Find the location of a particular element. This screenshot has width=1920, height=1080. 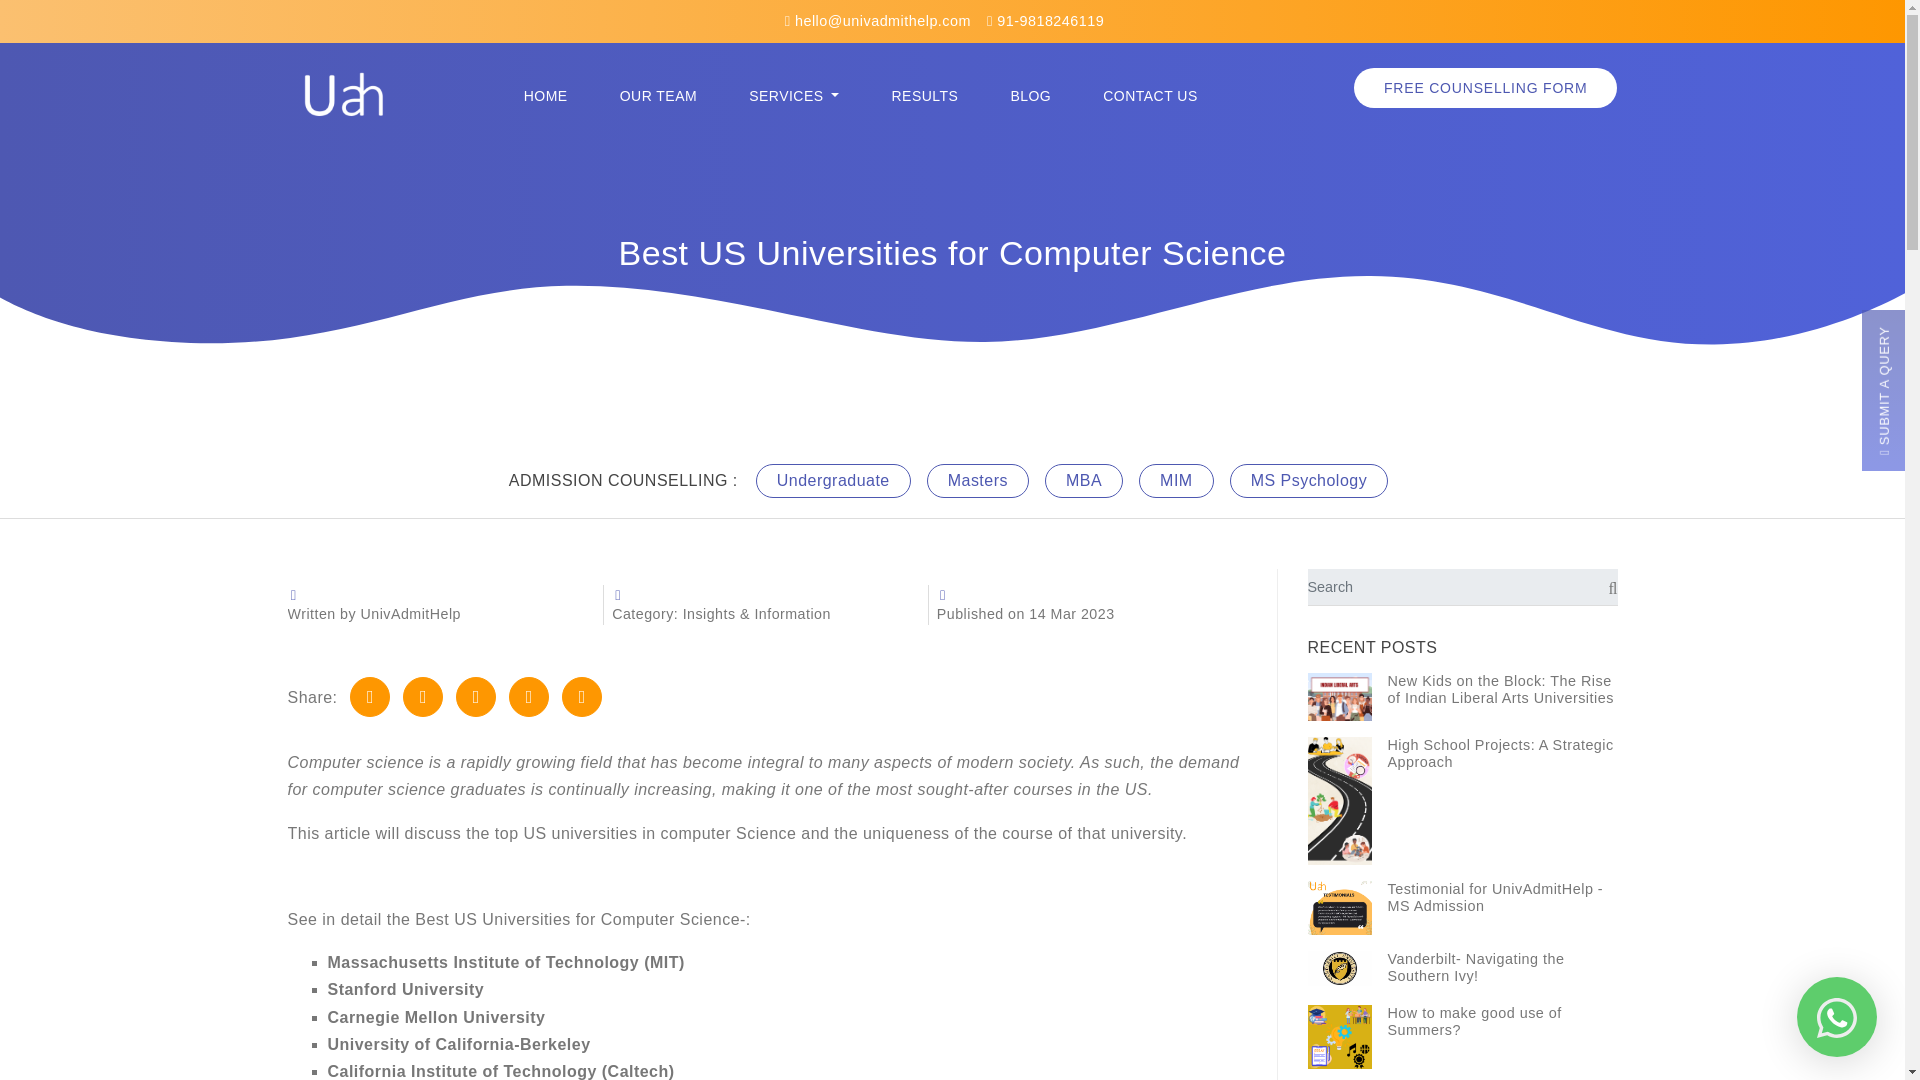

91-9818246119 is located at coordinates (1045, 20).